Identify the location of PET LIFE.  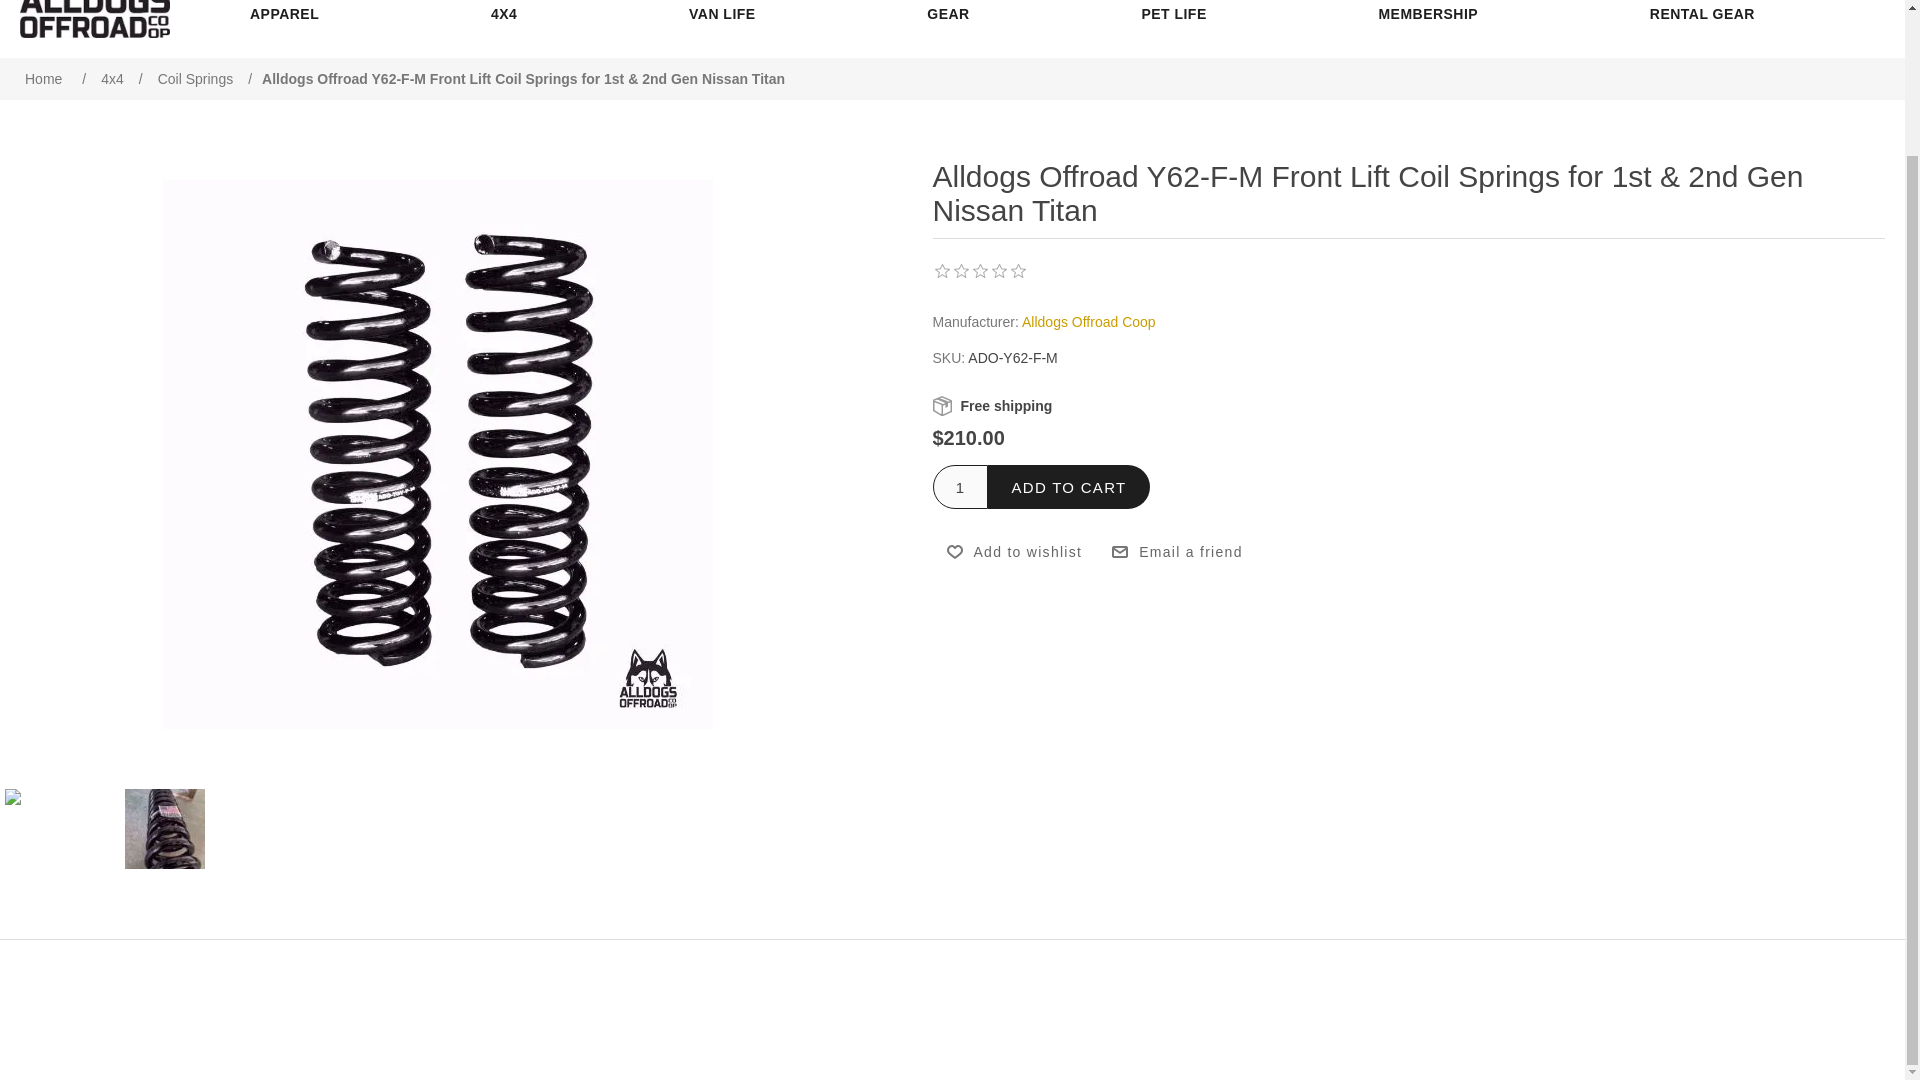
(1172, 14).